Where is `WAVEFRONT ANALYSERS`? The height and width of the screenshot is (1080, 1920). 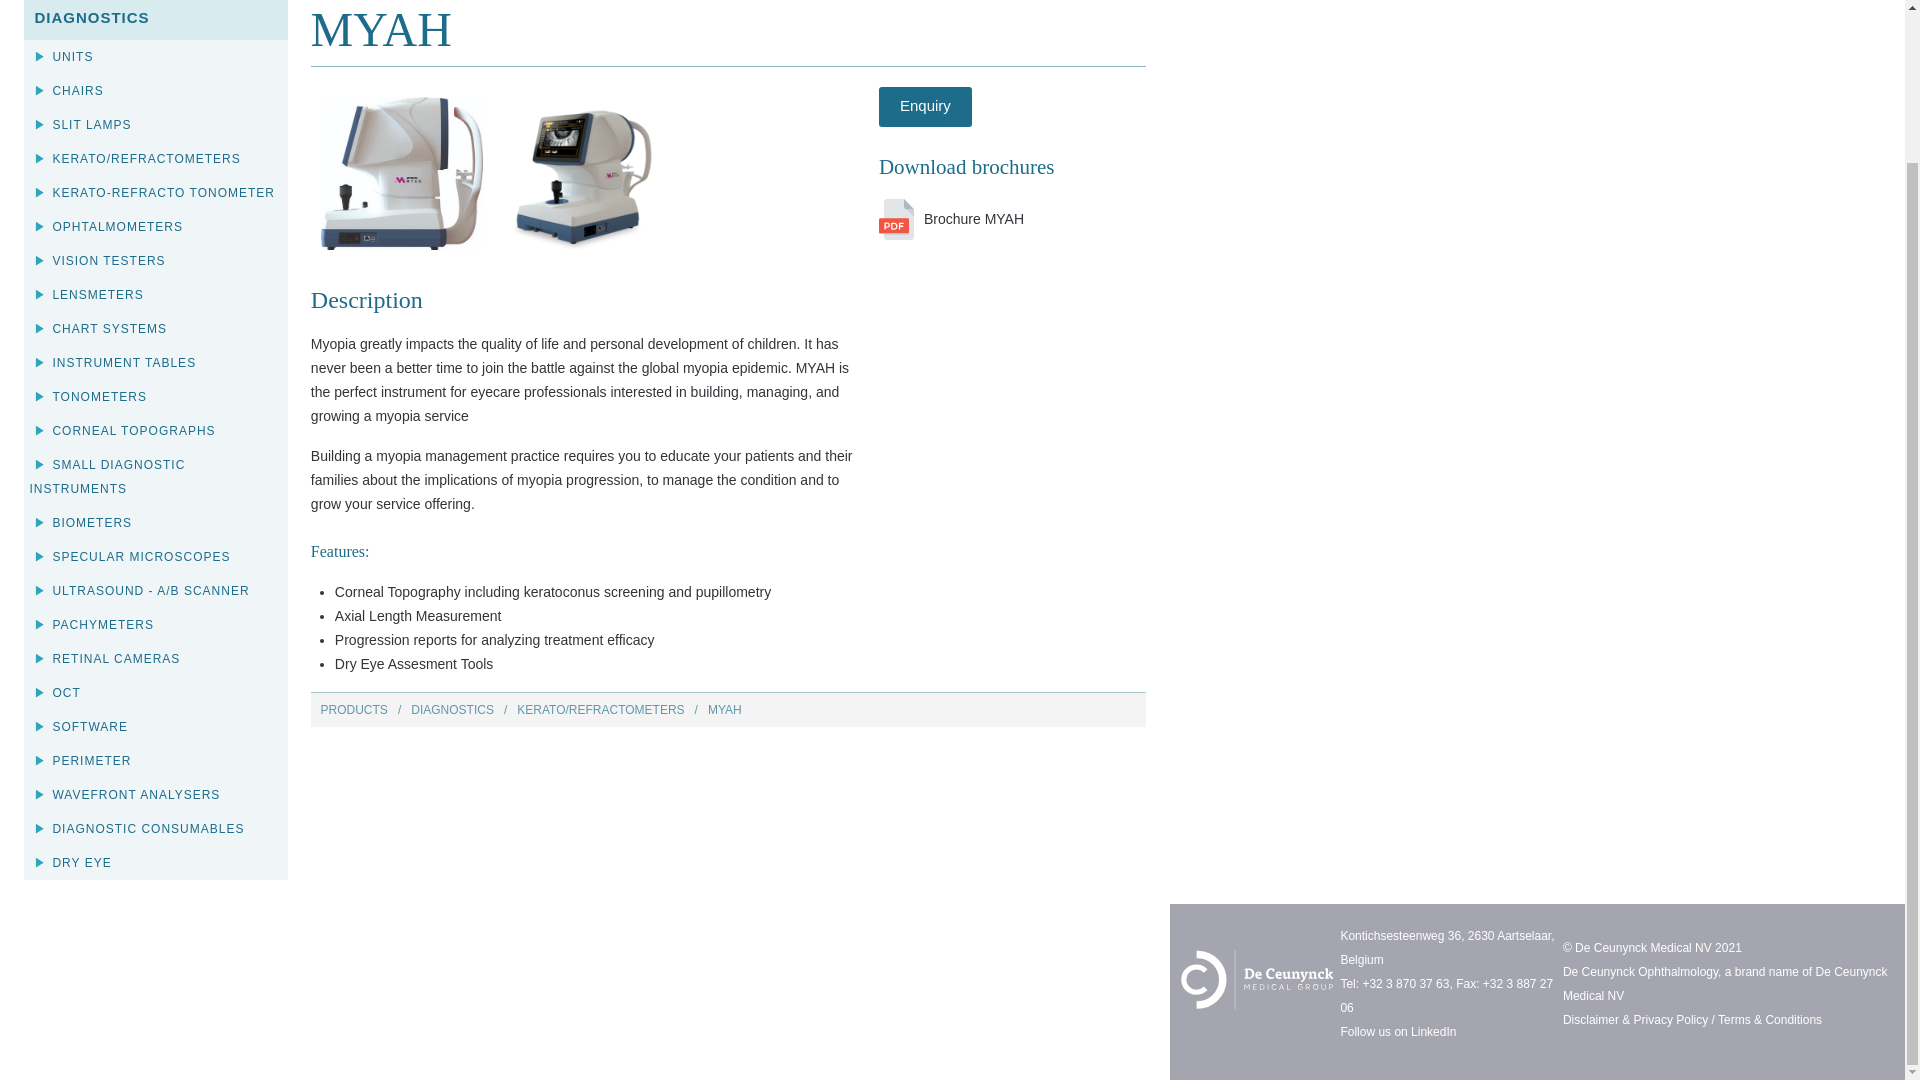
WAVEFRONT ANALYSERS is located at coordinates (154, 794).